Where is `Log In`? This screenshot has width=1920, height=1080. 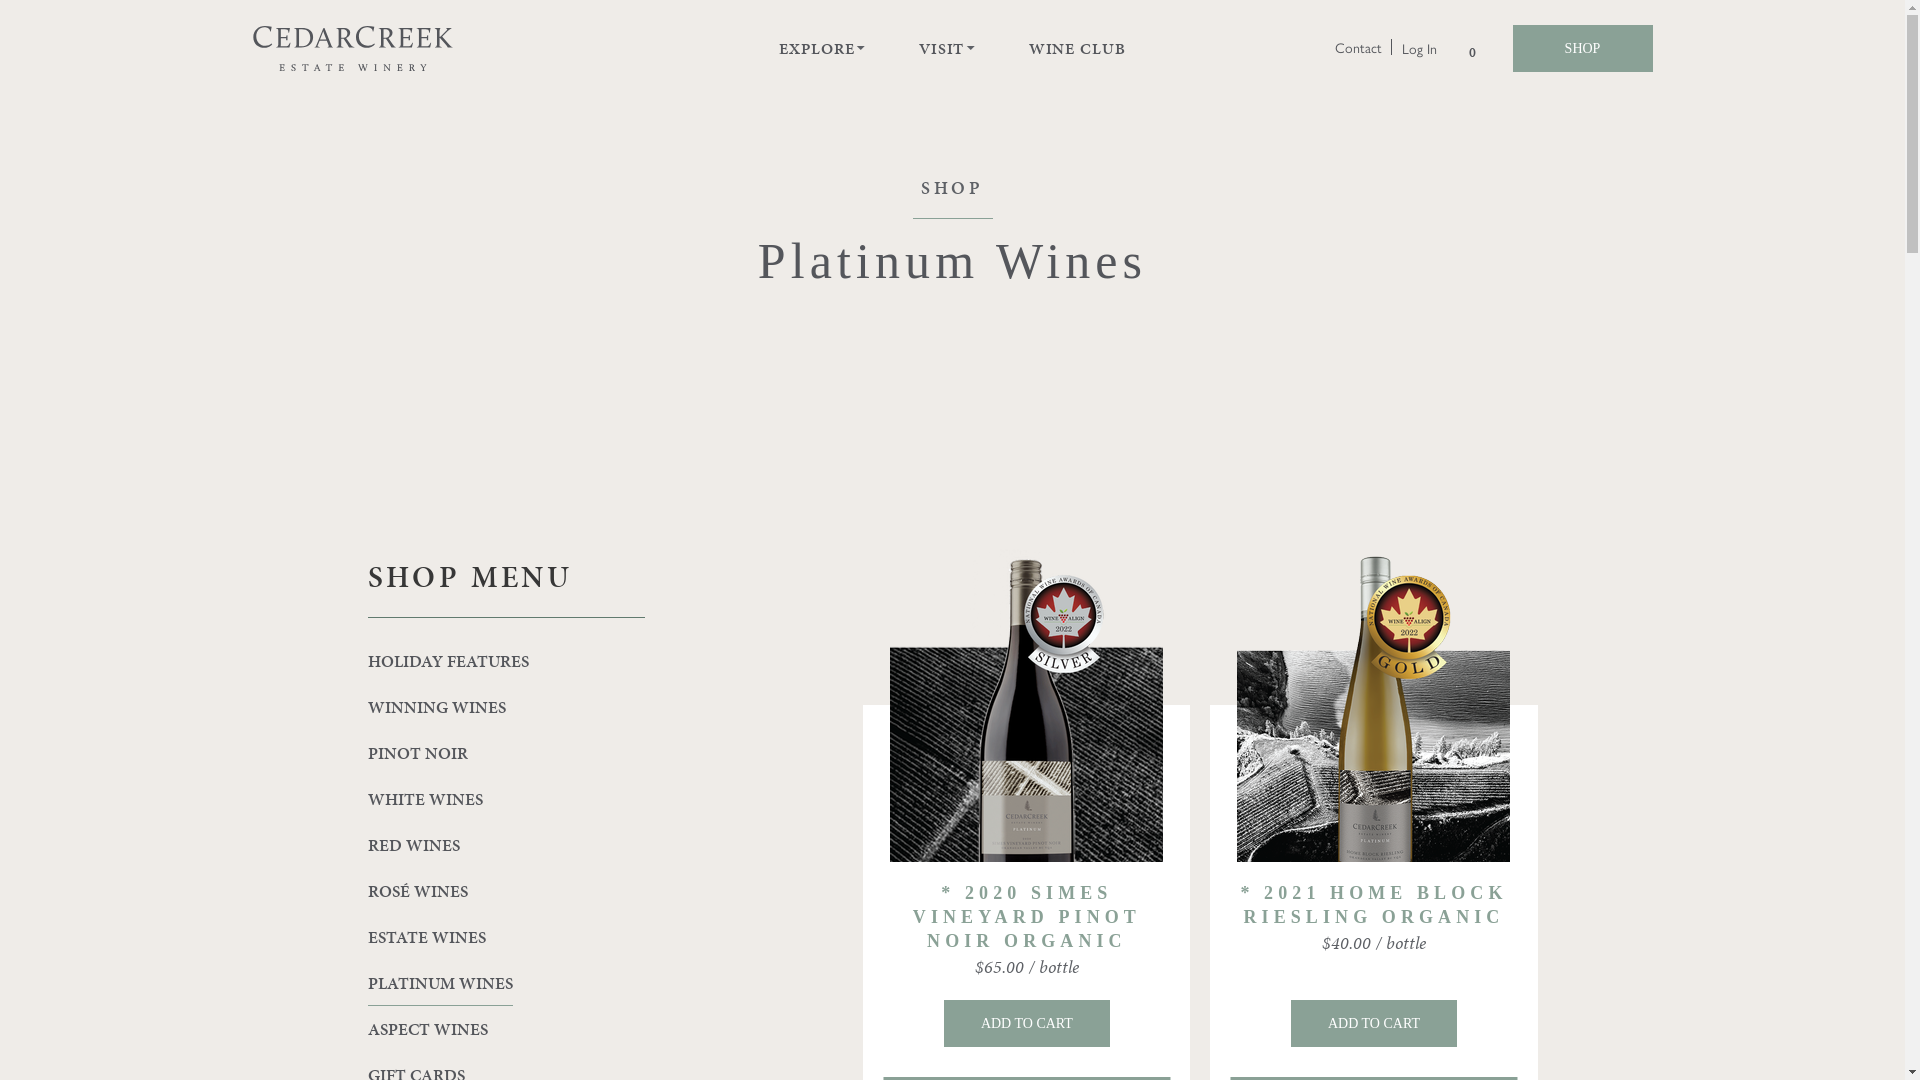
Log In is located at coordinates (1420, 48).